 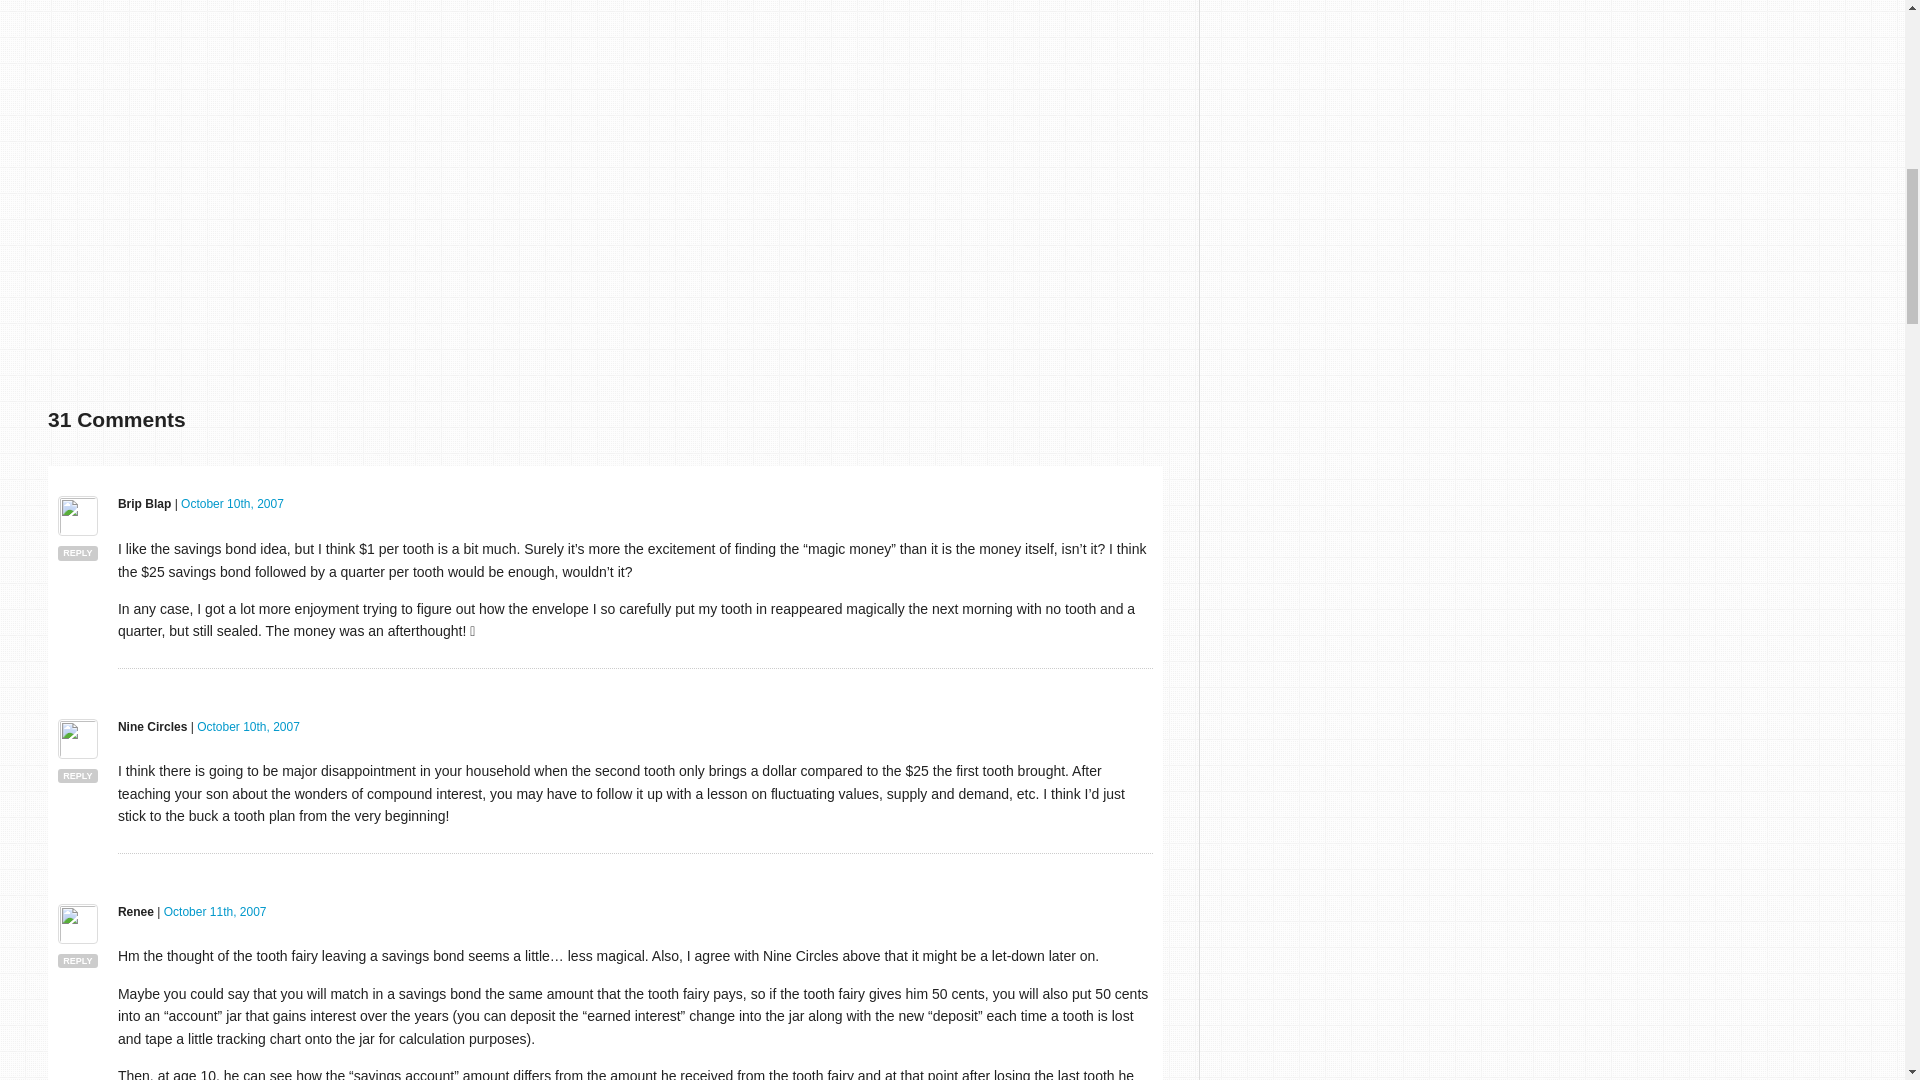 What do you see at coordinates (248, 727) in the screenshot?
I see `October 10th, 2007` at bounding box center [248, 727].